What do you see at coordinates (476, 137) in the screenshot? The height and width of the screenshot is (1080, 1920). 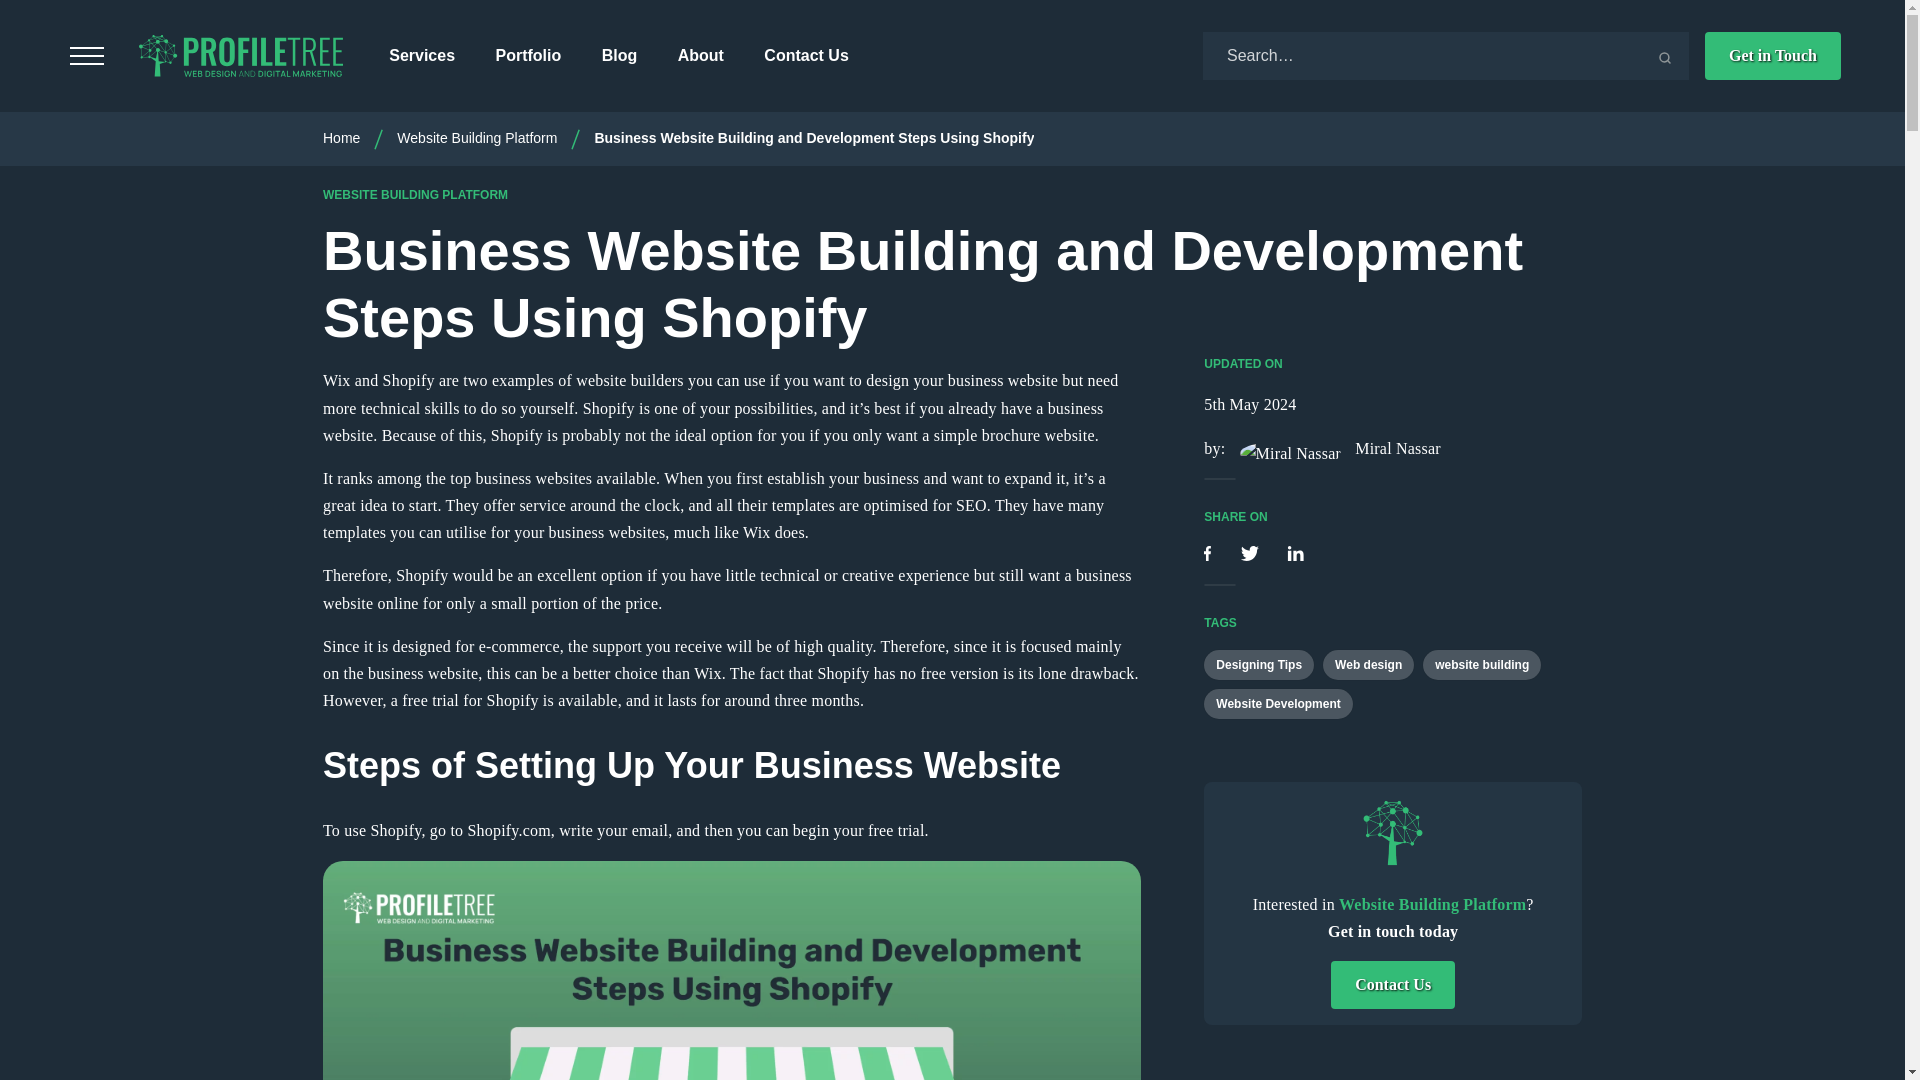 I see `Website Building Platform` at bounding box center [476, 137].